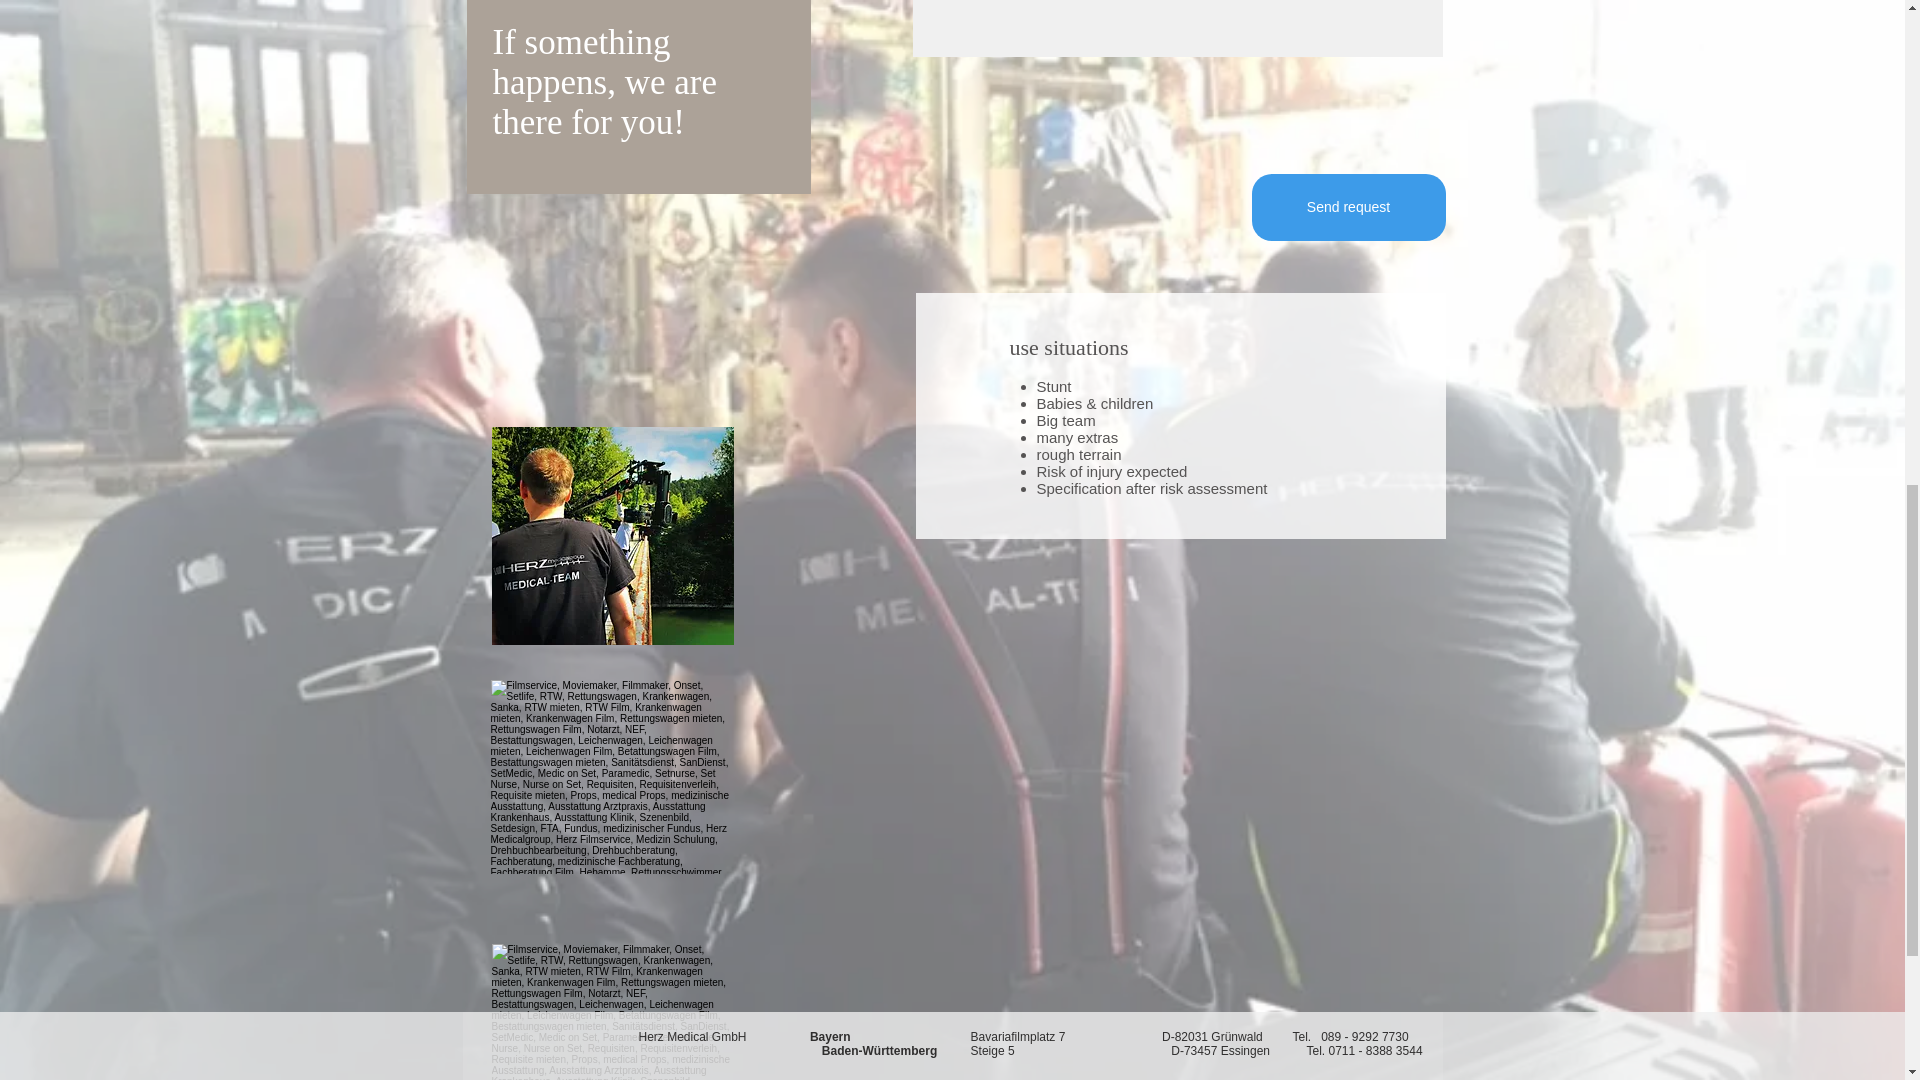  Describe the element at coordinates (612, 535) in the screenshot. I see `SetMedic` at that location.